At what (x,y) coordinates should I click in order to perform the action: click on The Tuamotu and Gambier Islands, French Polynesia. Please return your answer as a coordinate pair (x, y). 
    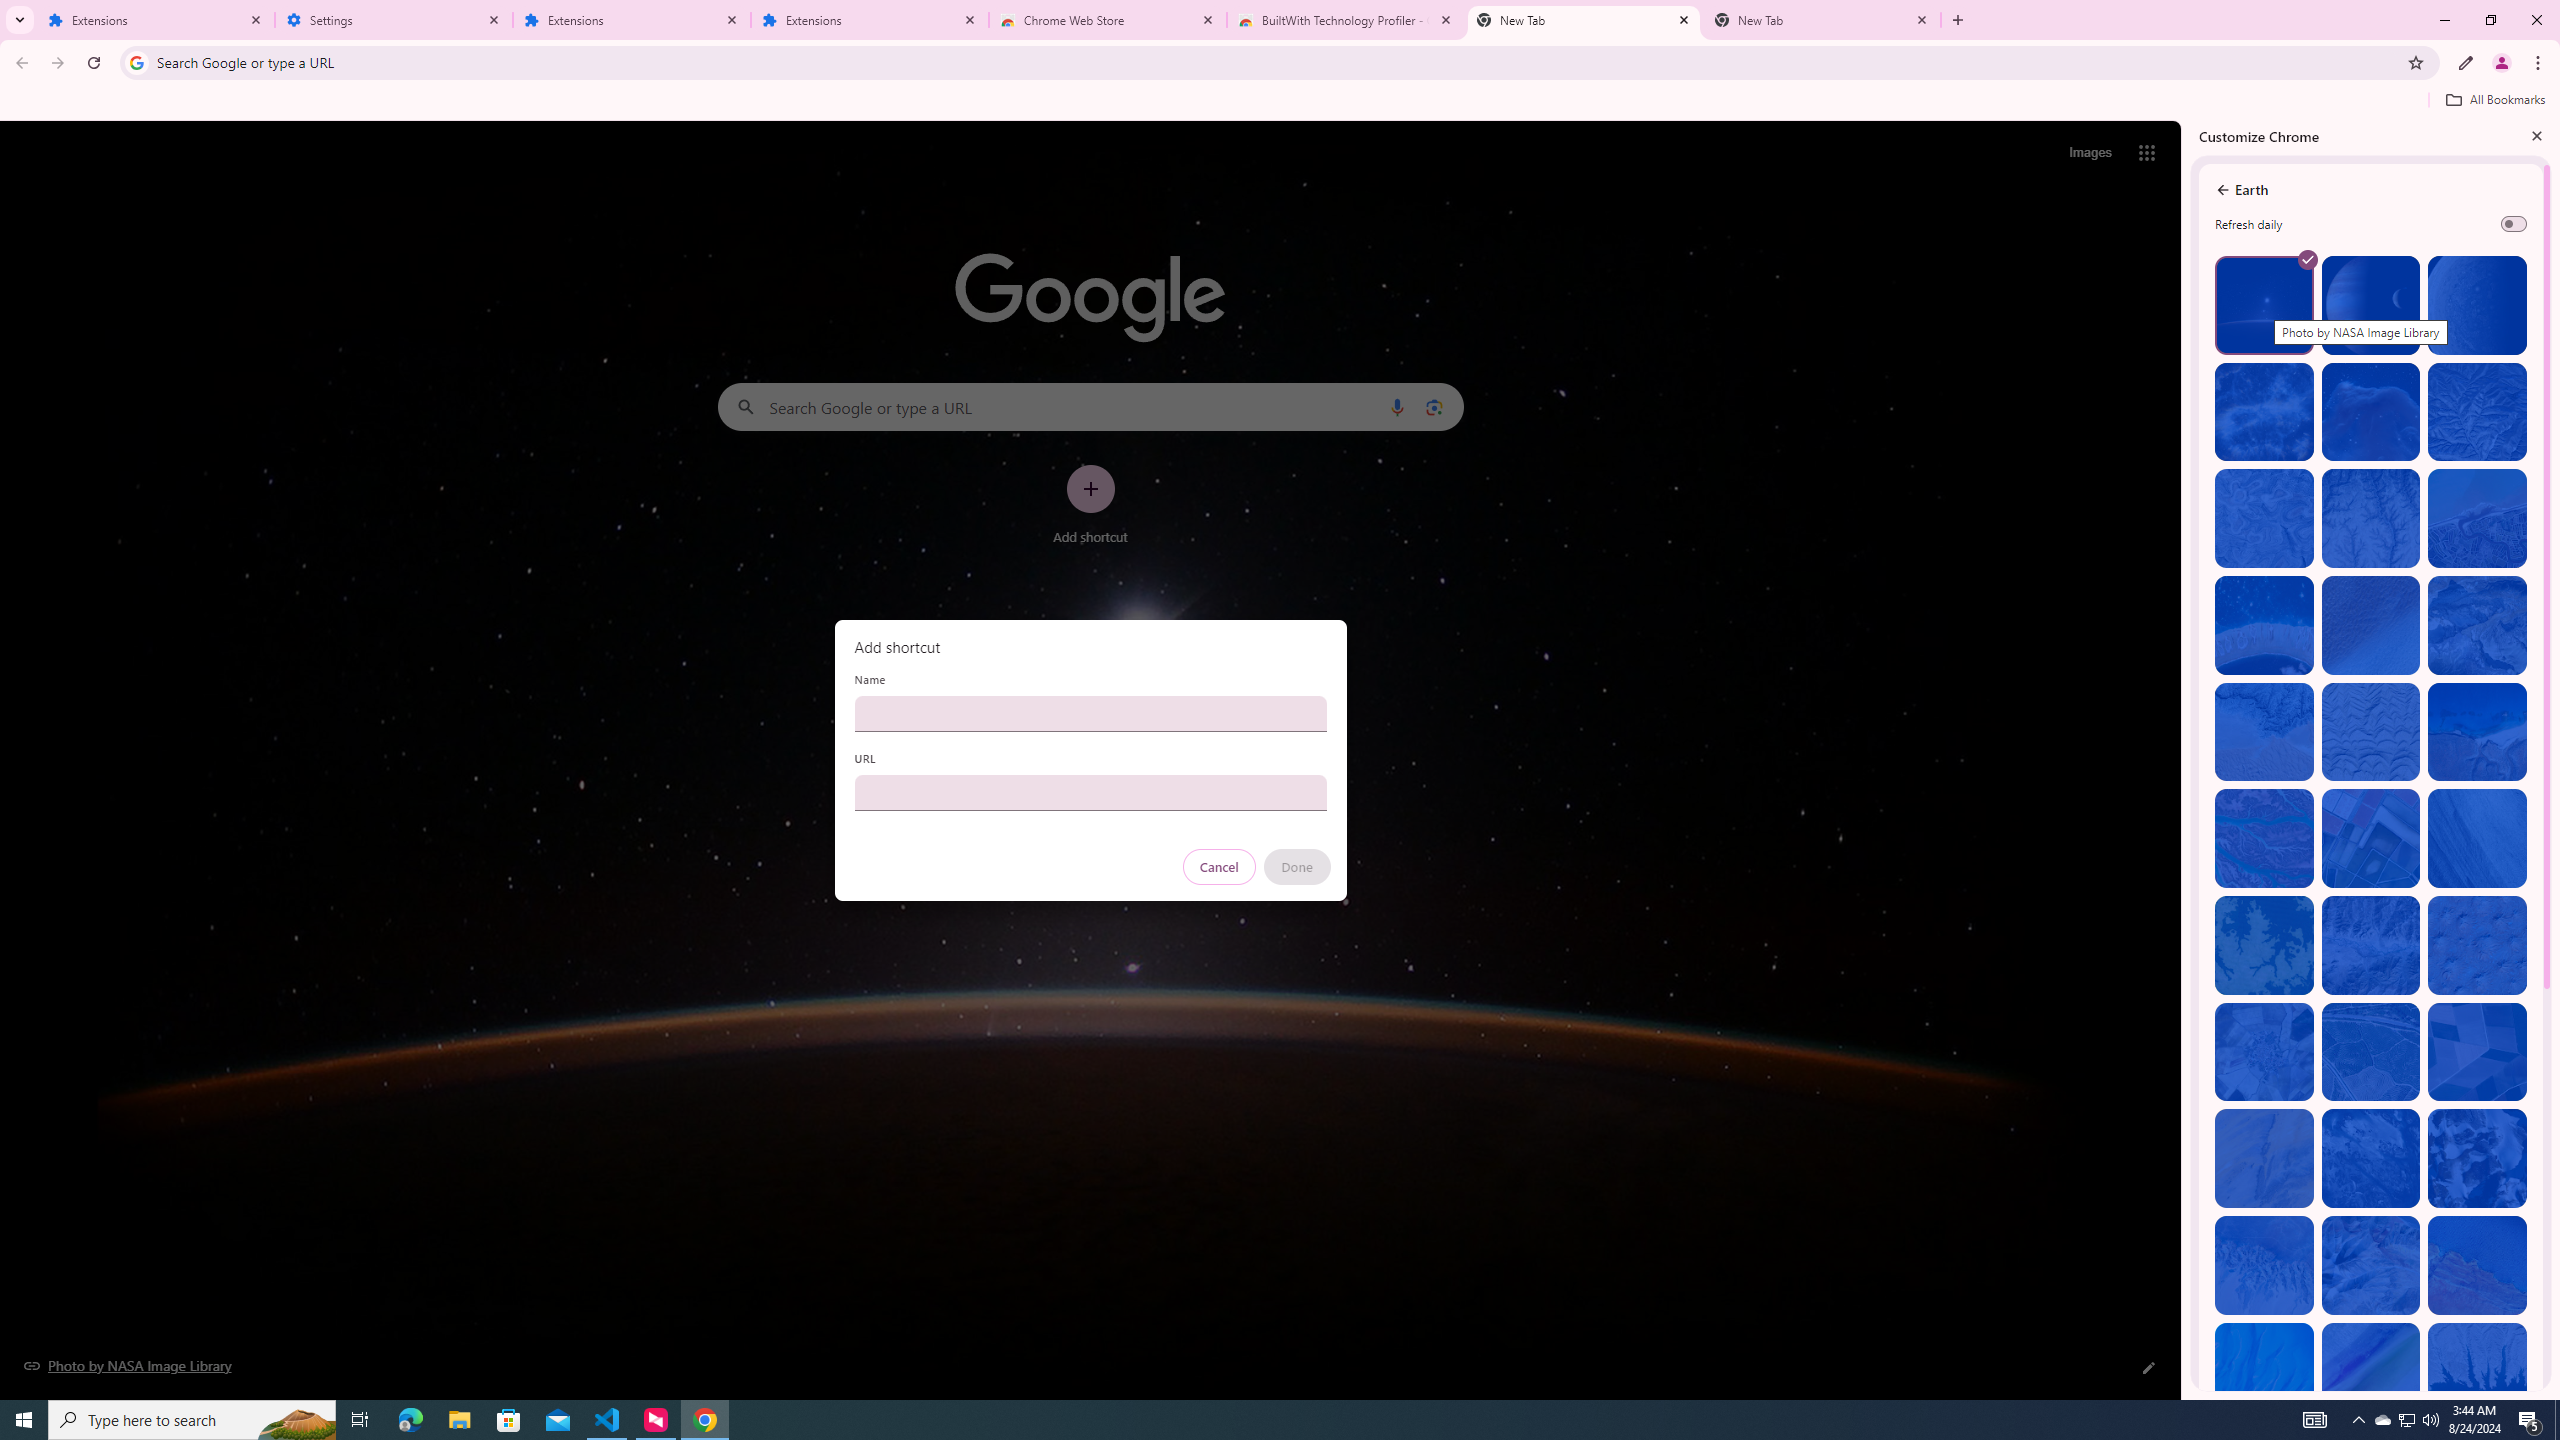
    Looking at the image, I should click on (2264, 626).